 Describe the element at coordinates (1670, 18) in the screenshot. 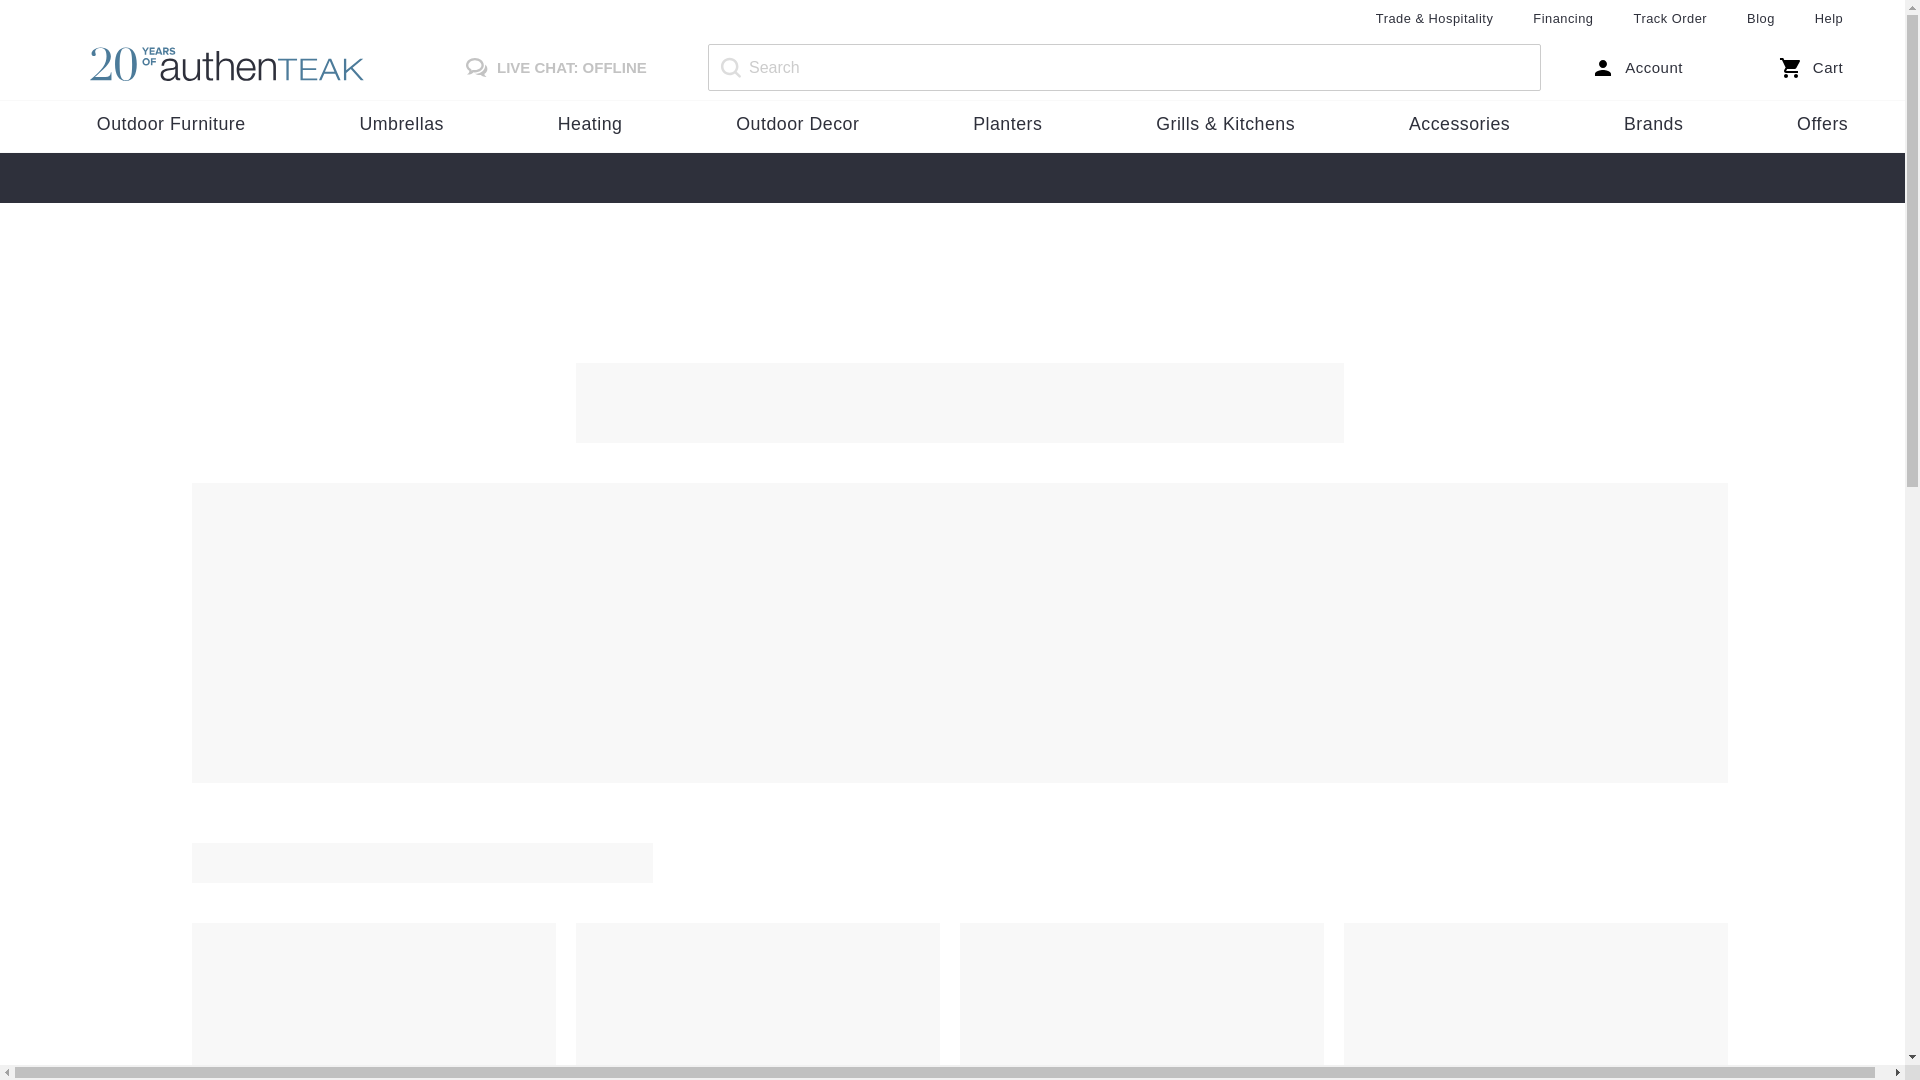

I see `Go to Track Order page` at that location.